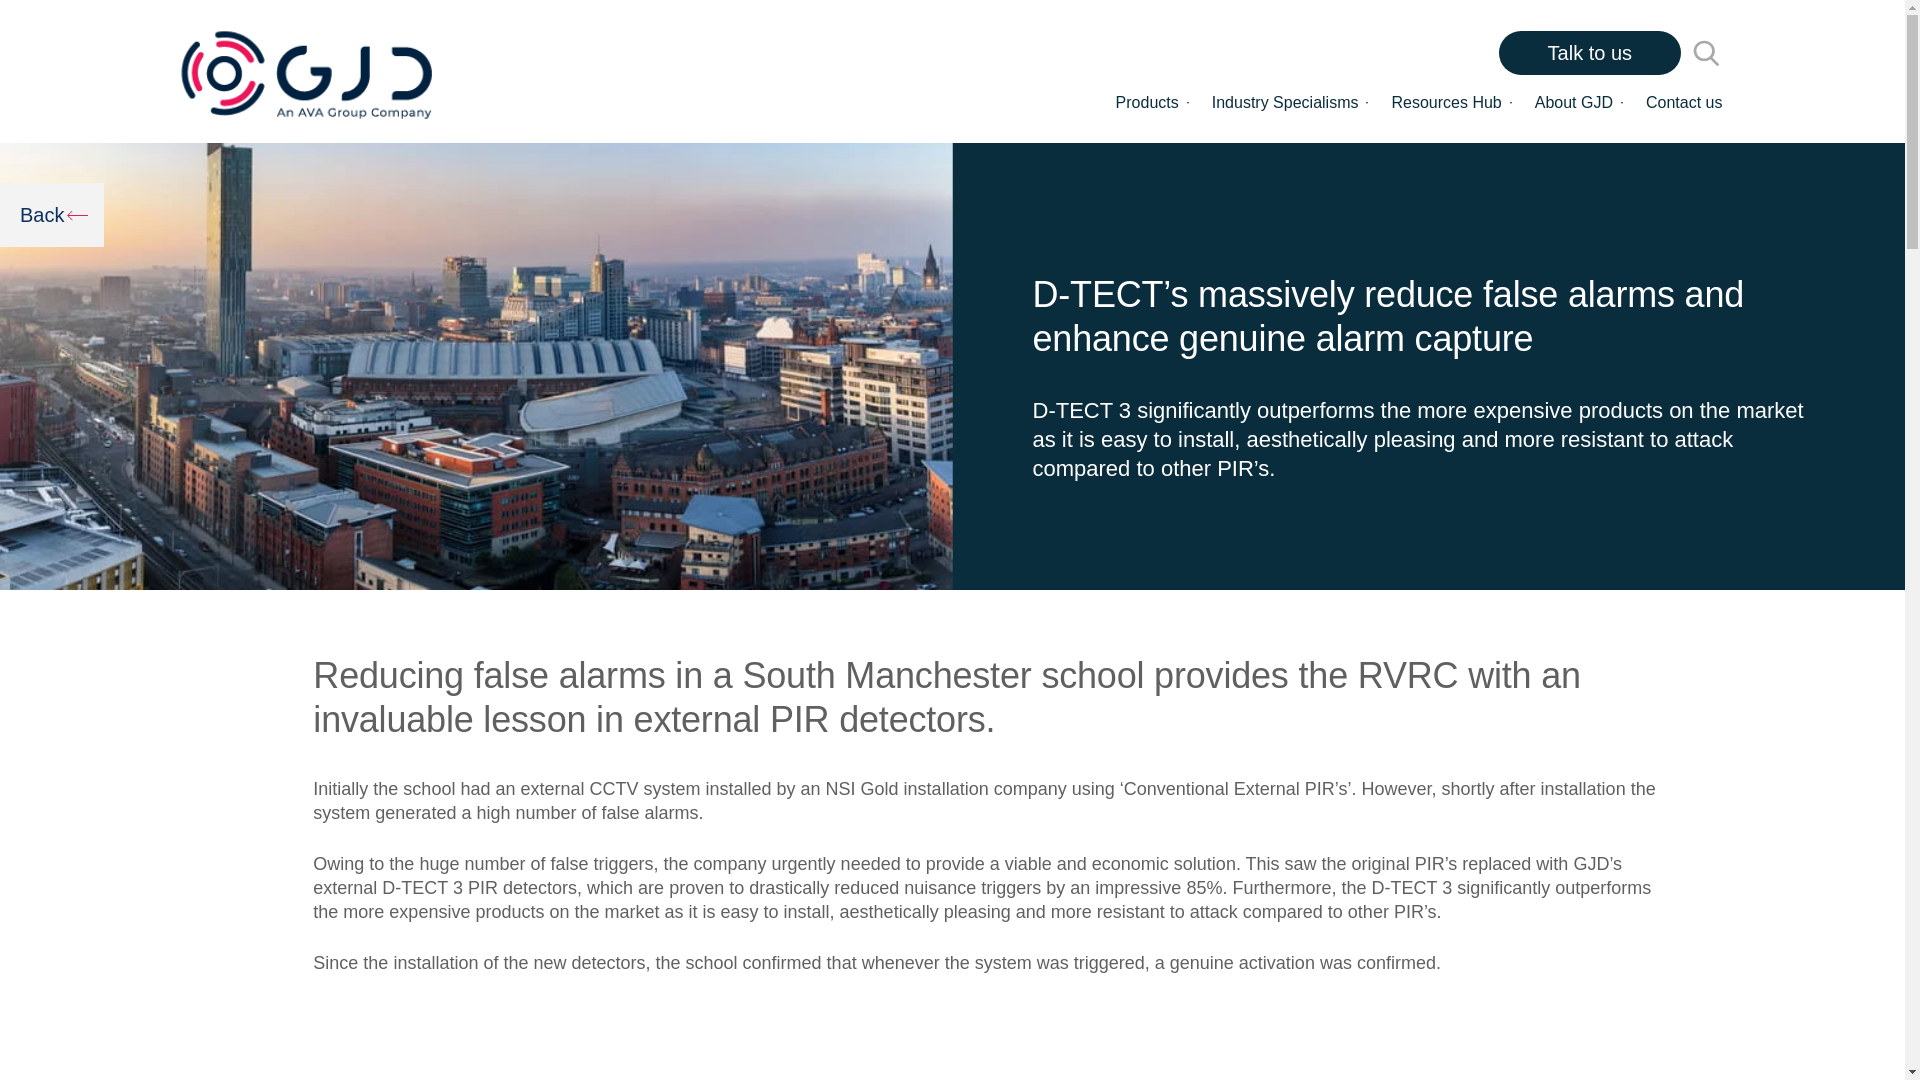  Describe the element at coordinates (1285, 102) in the screenshot. I see `Industry Specialisms` at that location.